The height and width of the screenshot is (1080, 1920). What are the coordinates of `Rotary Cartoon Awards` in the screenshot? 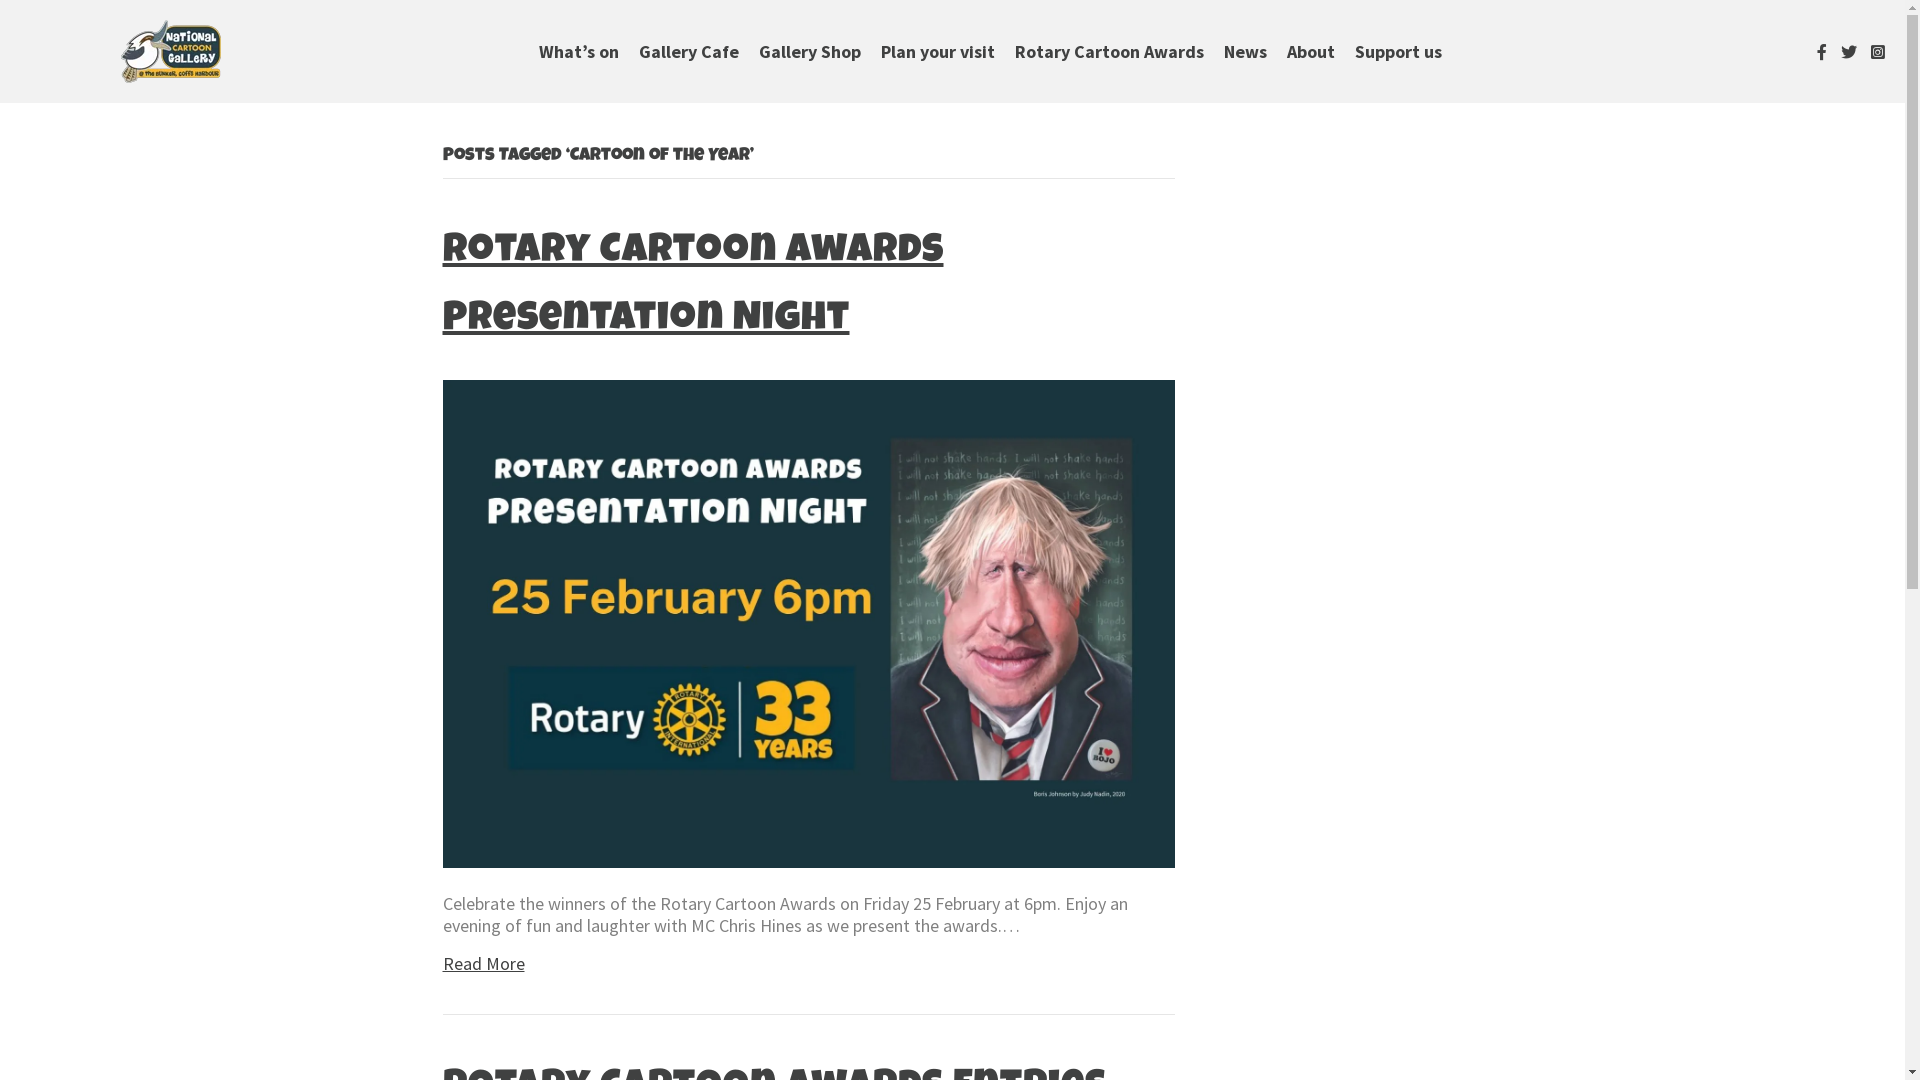 It's located at (1110, 52).